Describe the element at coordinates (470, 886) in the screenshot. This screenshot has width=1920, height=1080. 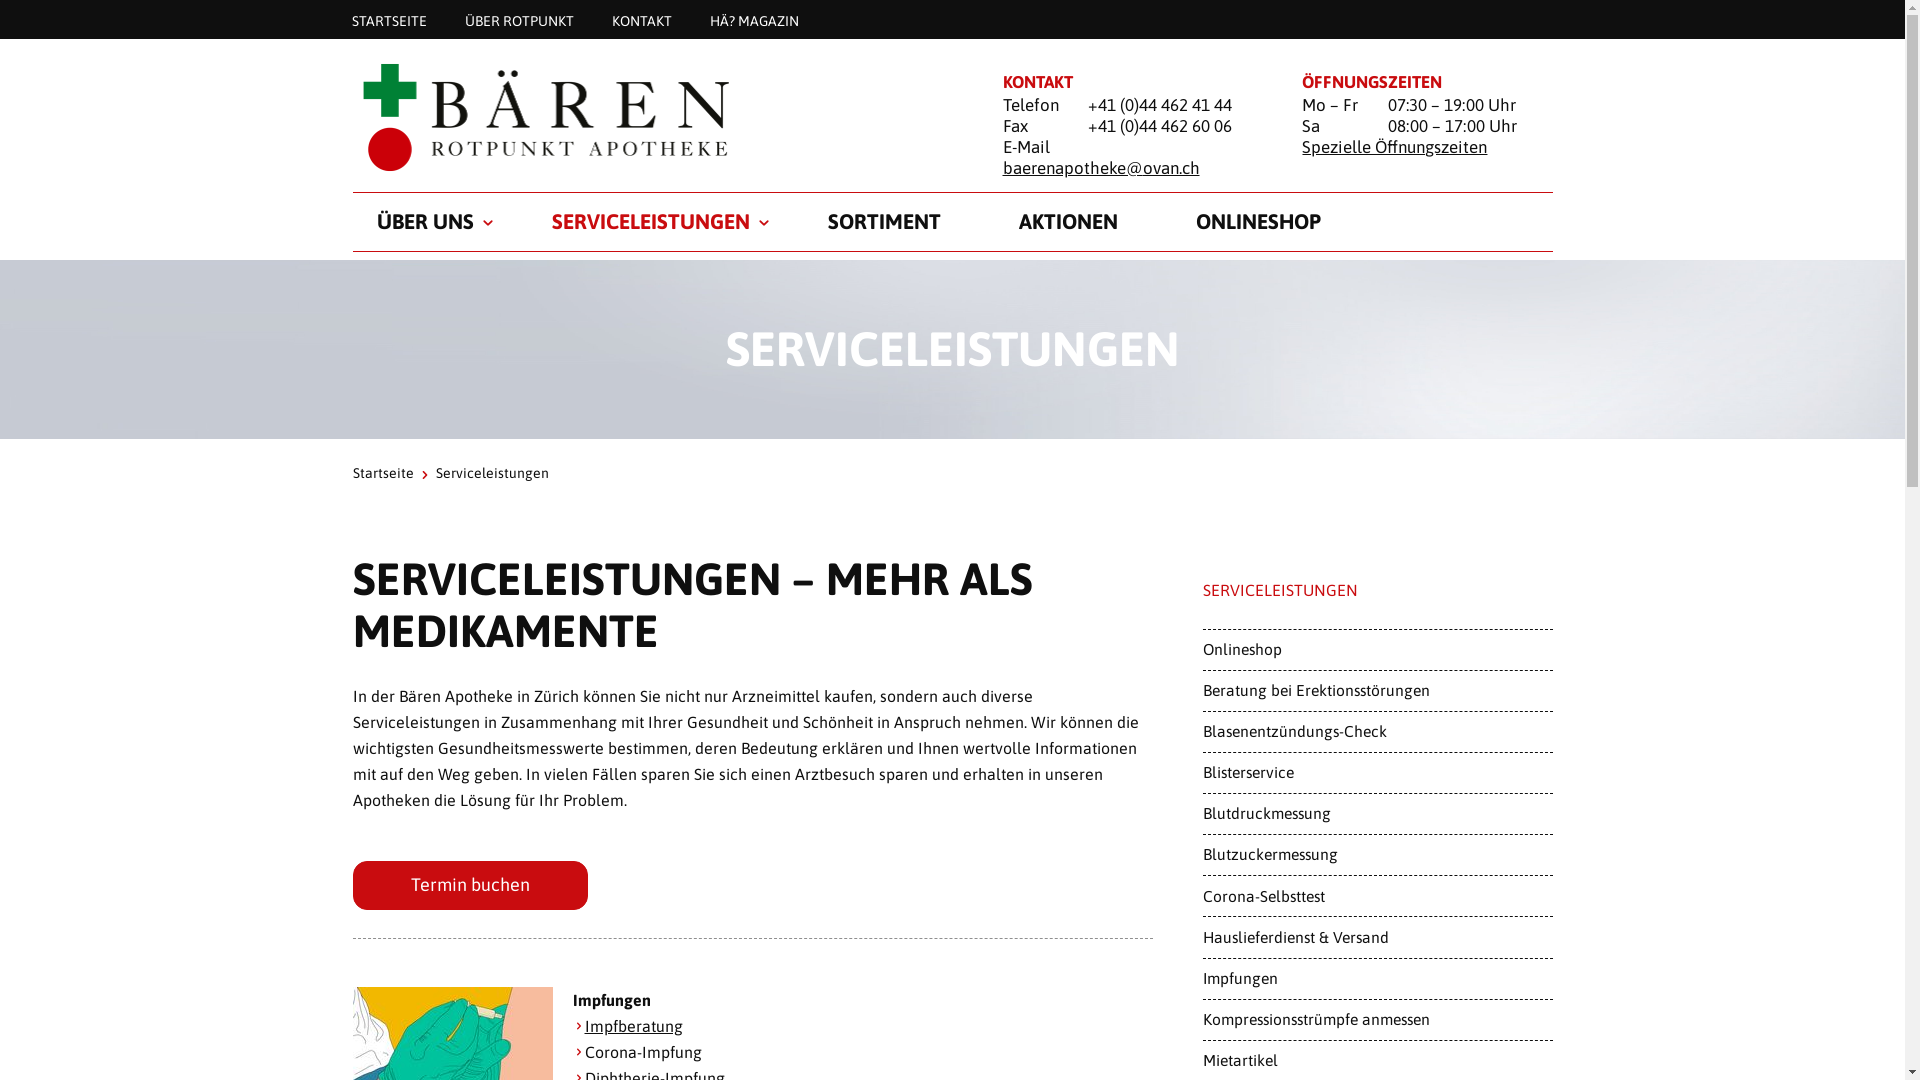
I see `Termin buchen` at that location.